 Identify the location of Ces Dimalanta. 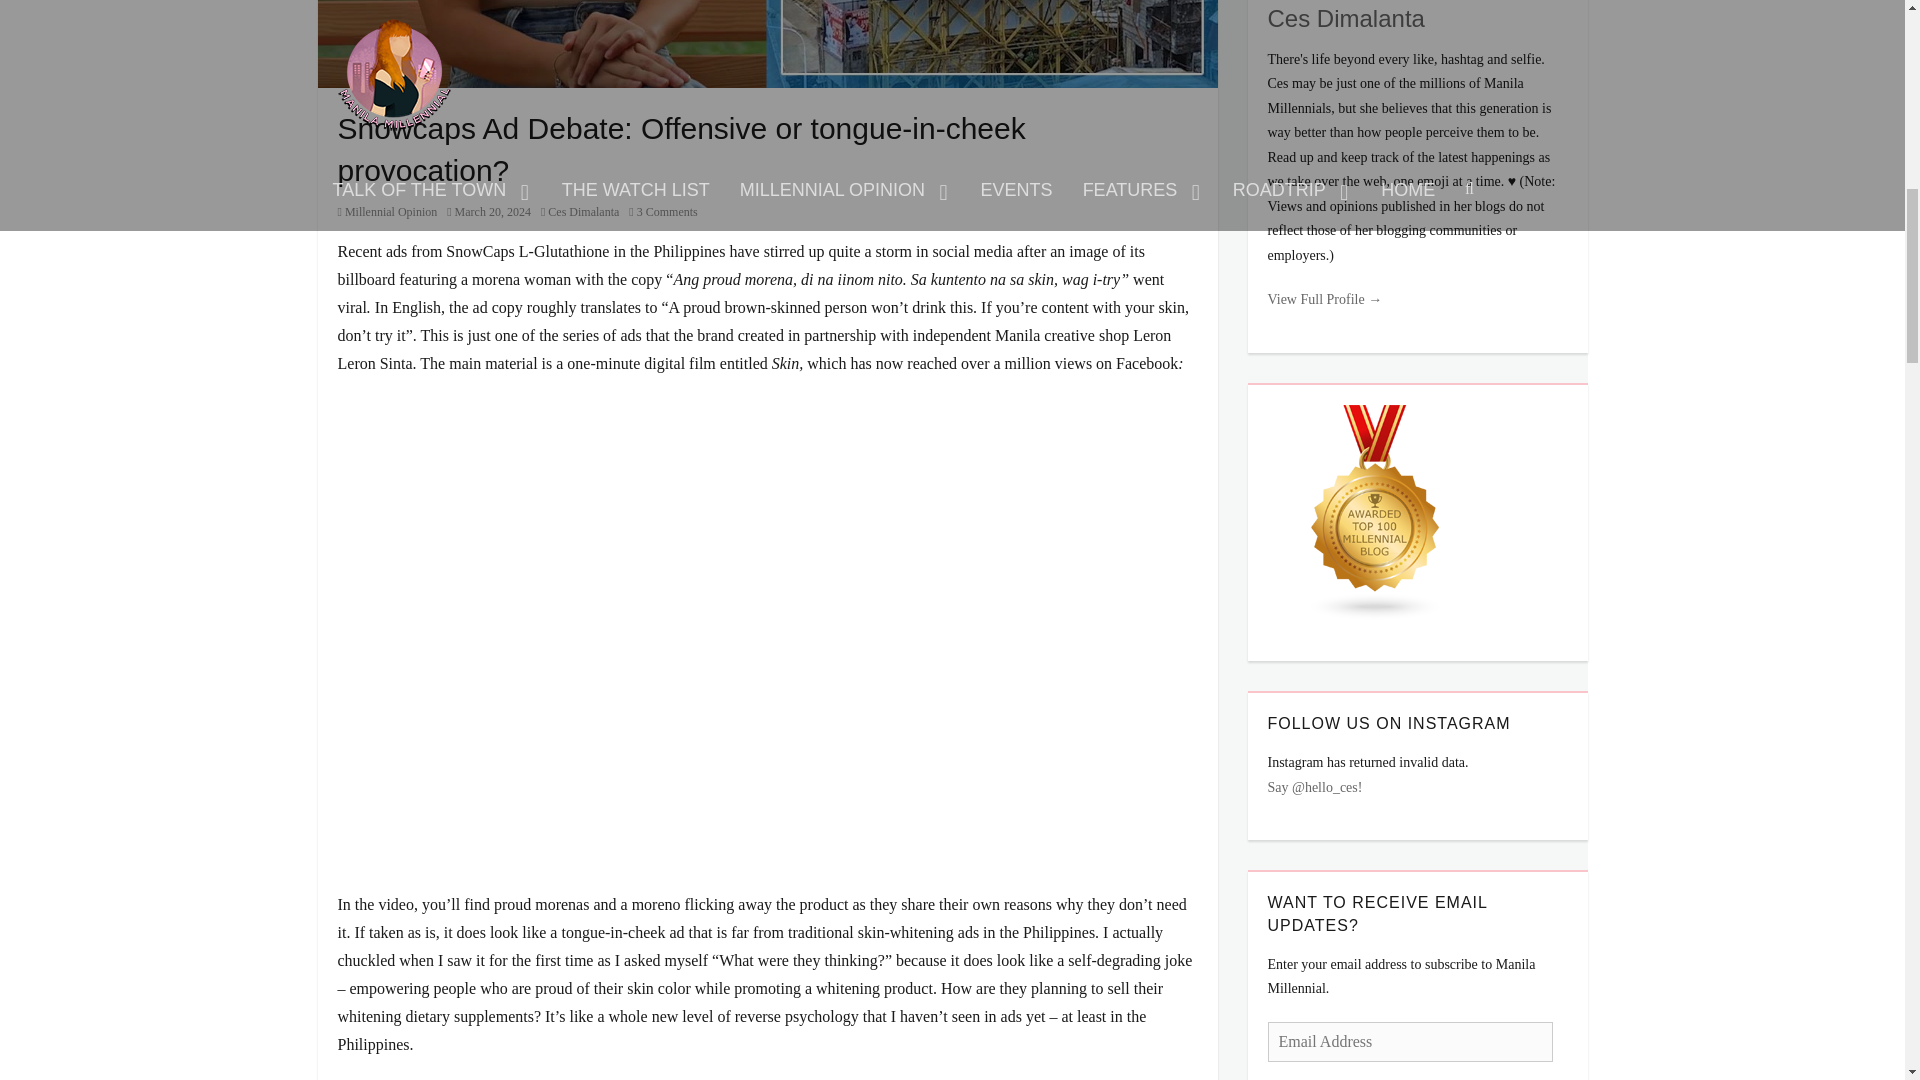
(580, 212).